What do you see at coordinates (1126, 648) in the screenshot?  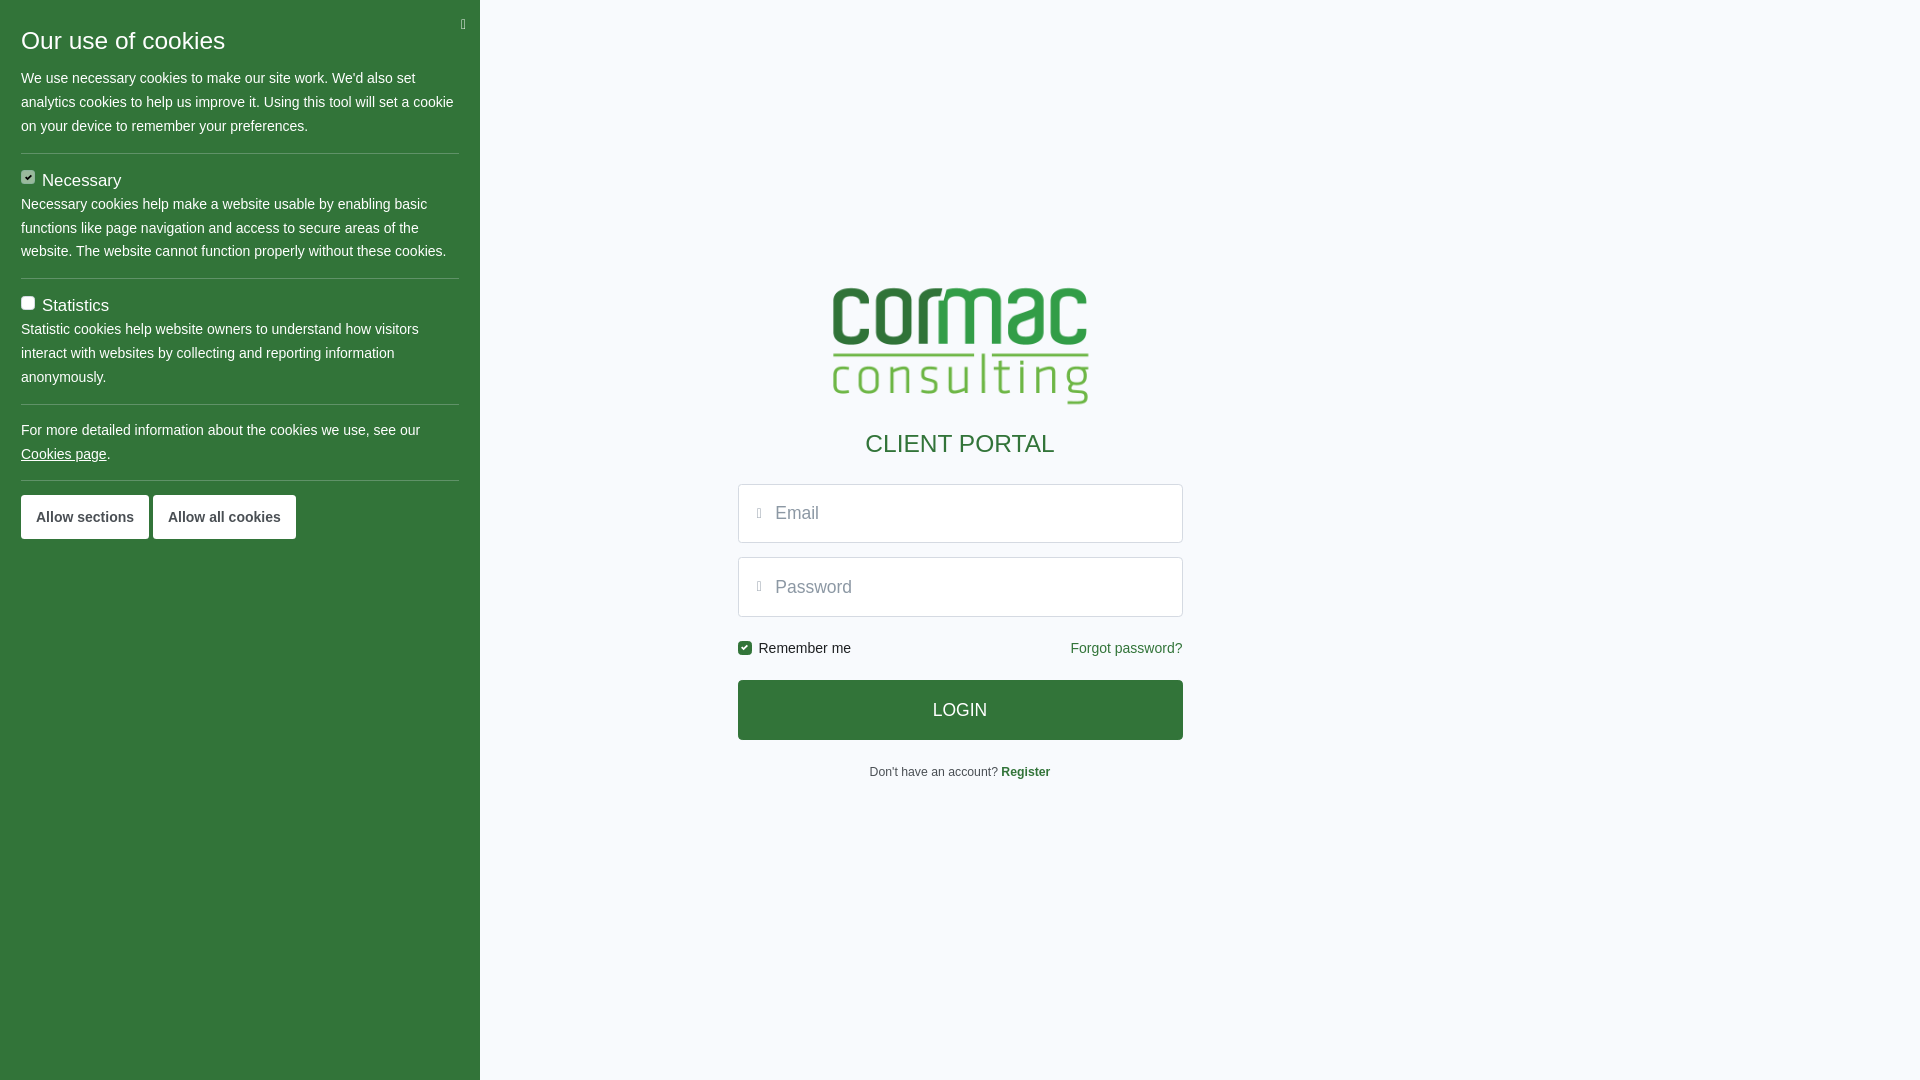 I see `Forgot password?` at bounding box center [1126, 648].